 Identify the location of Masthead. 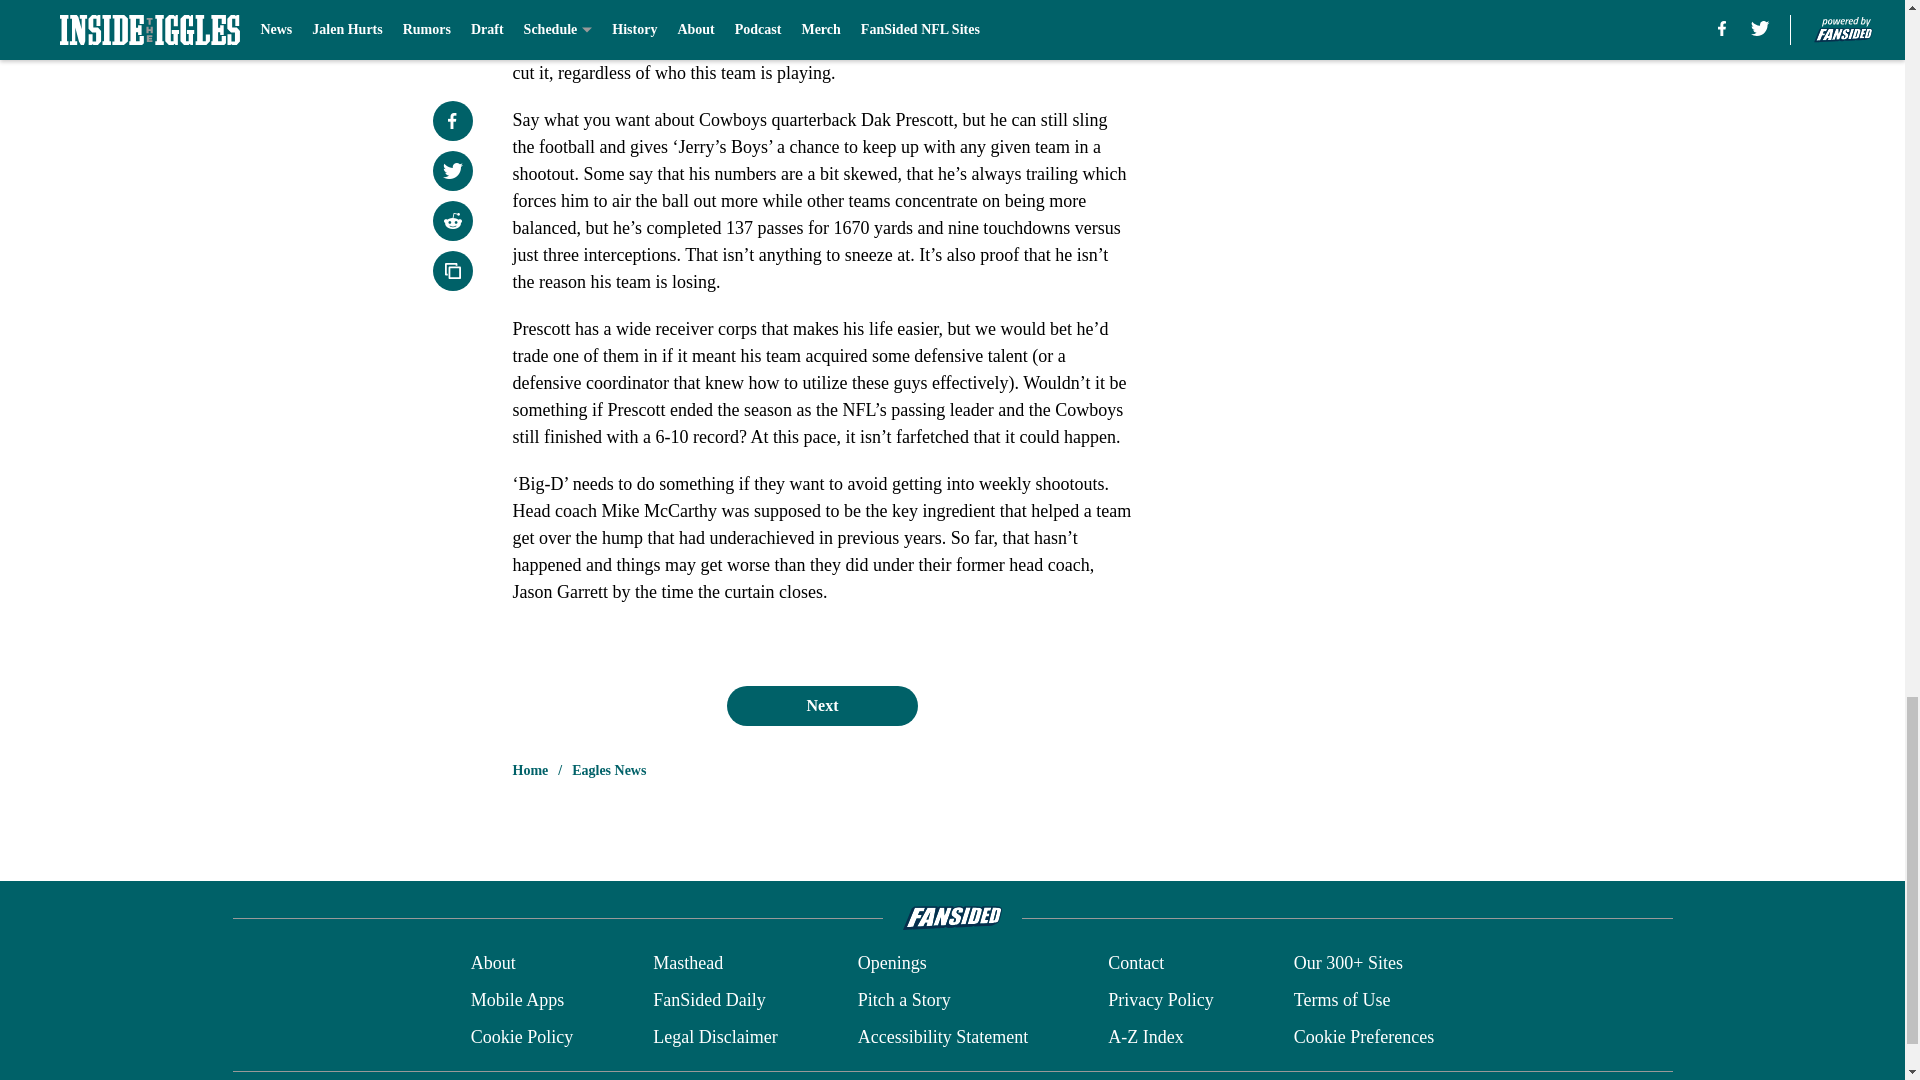
(688, 964).